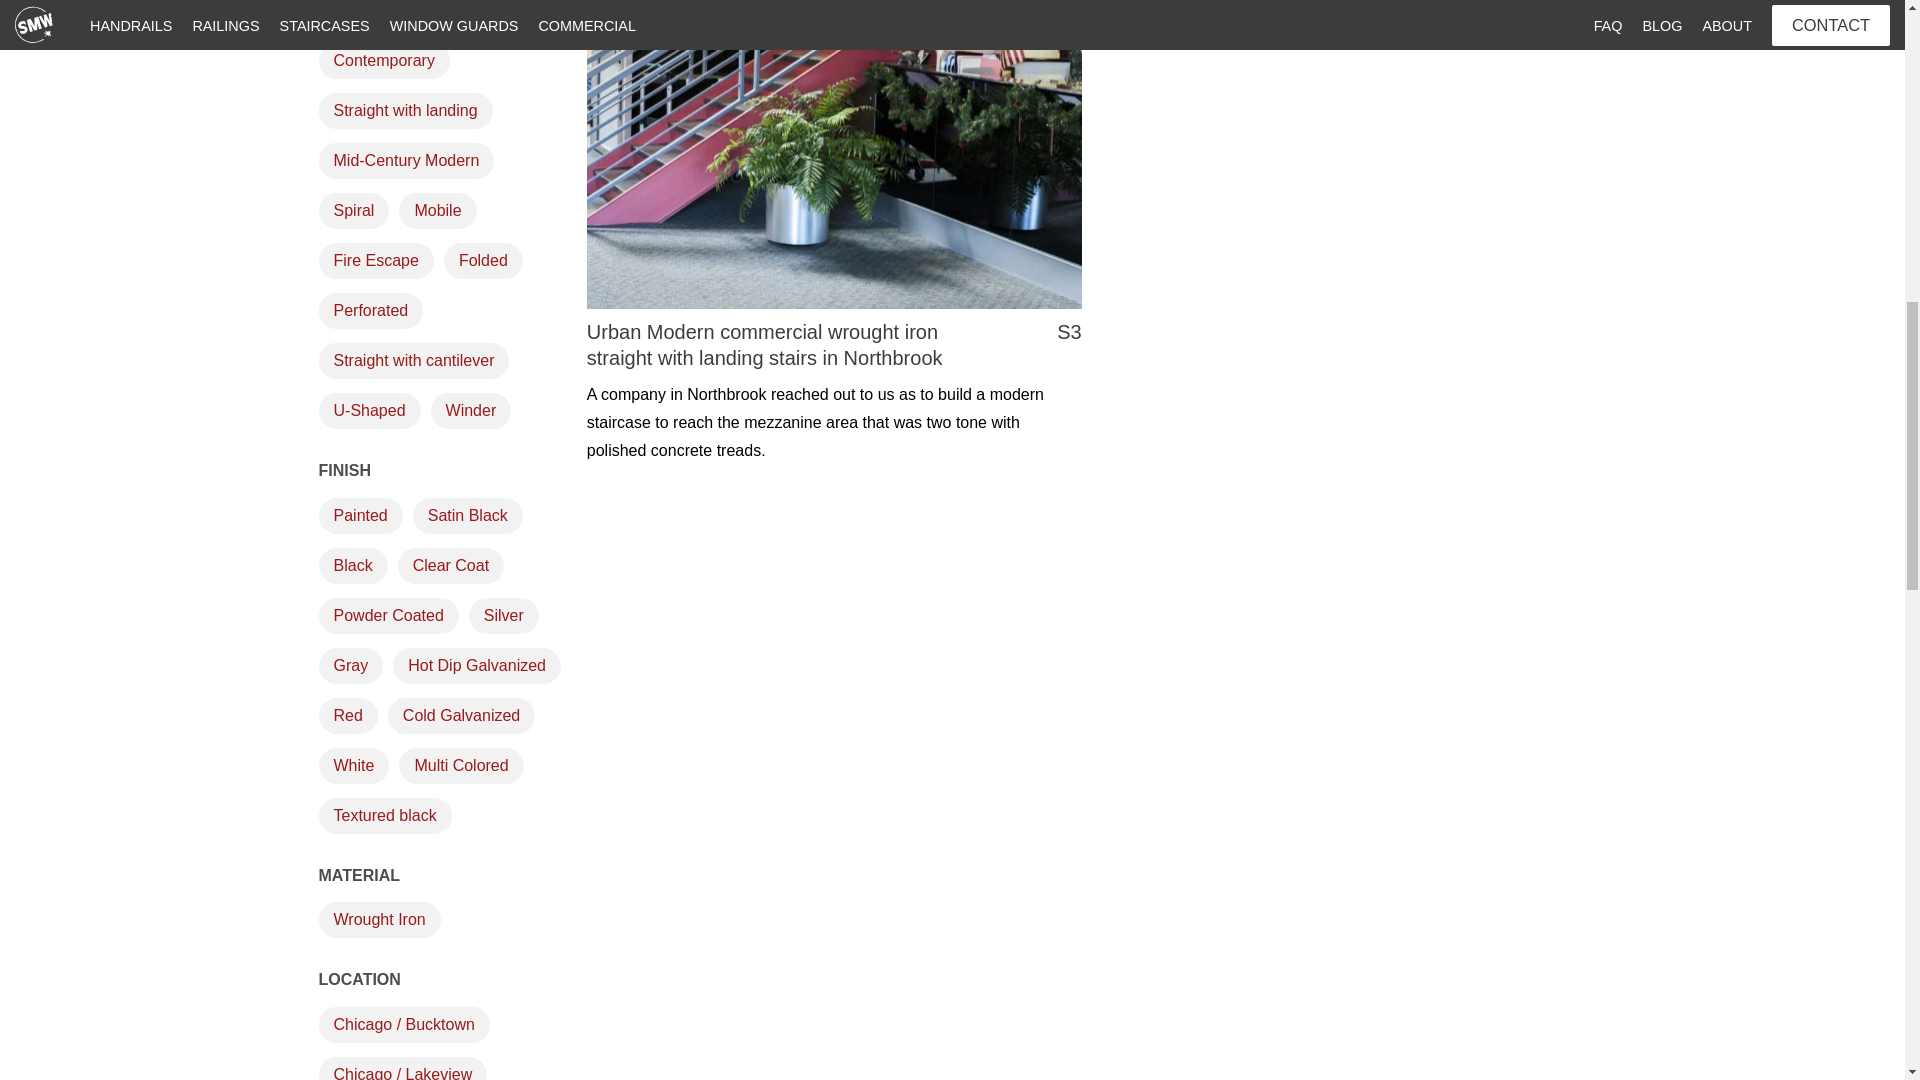  Describe the element at coordinates (406, 160) in the screenshot. I see `Mid-Century Modern` at that location.